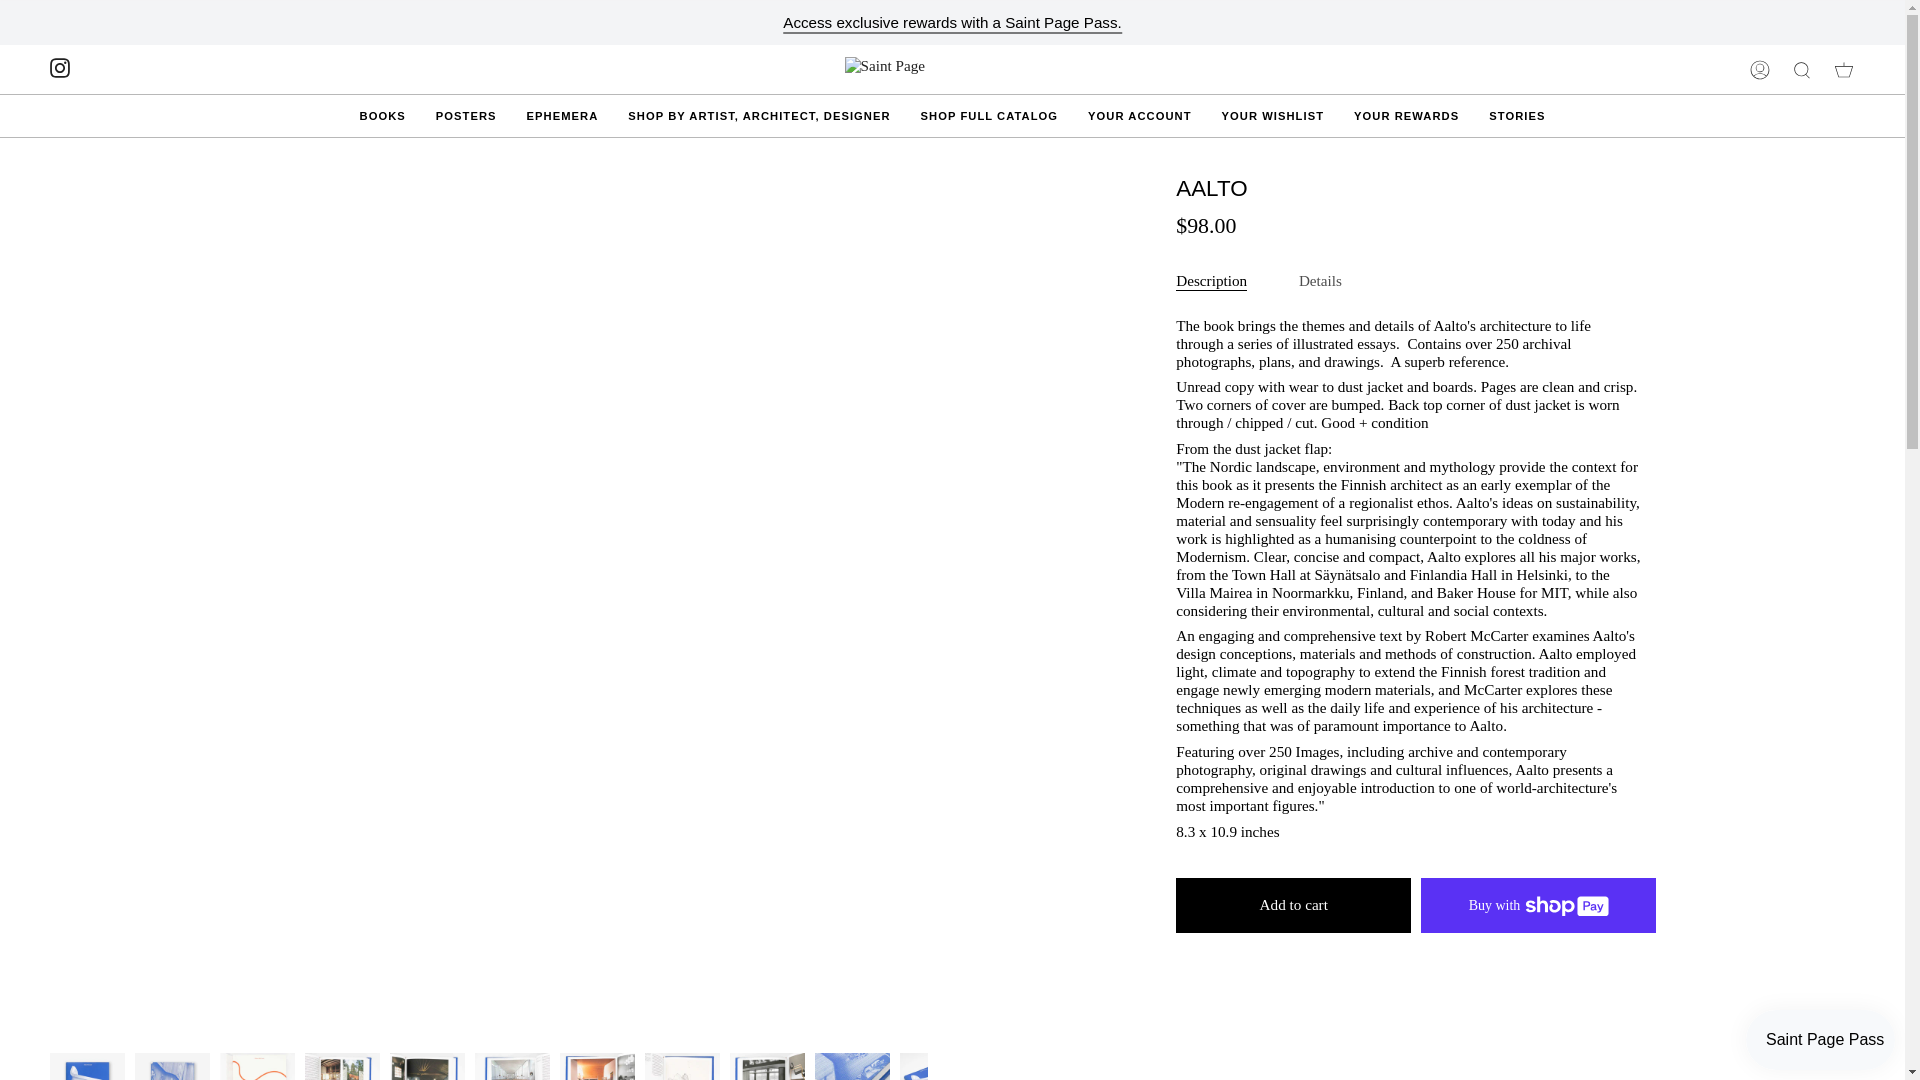 Image resolution: width=1920 pixels, height=1080 pixels. Describe the element at coordinates (466, 116) in the screenshot. I see `POSTERS` at that location.